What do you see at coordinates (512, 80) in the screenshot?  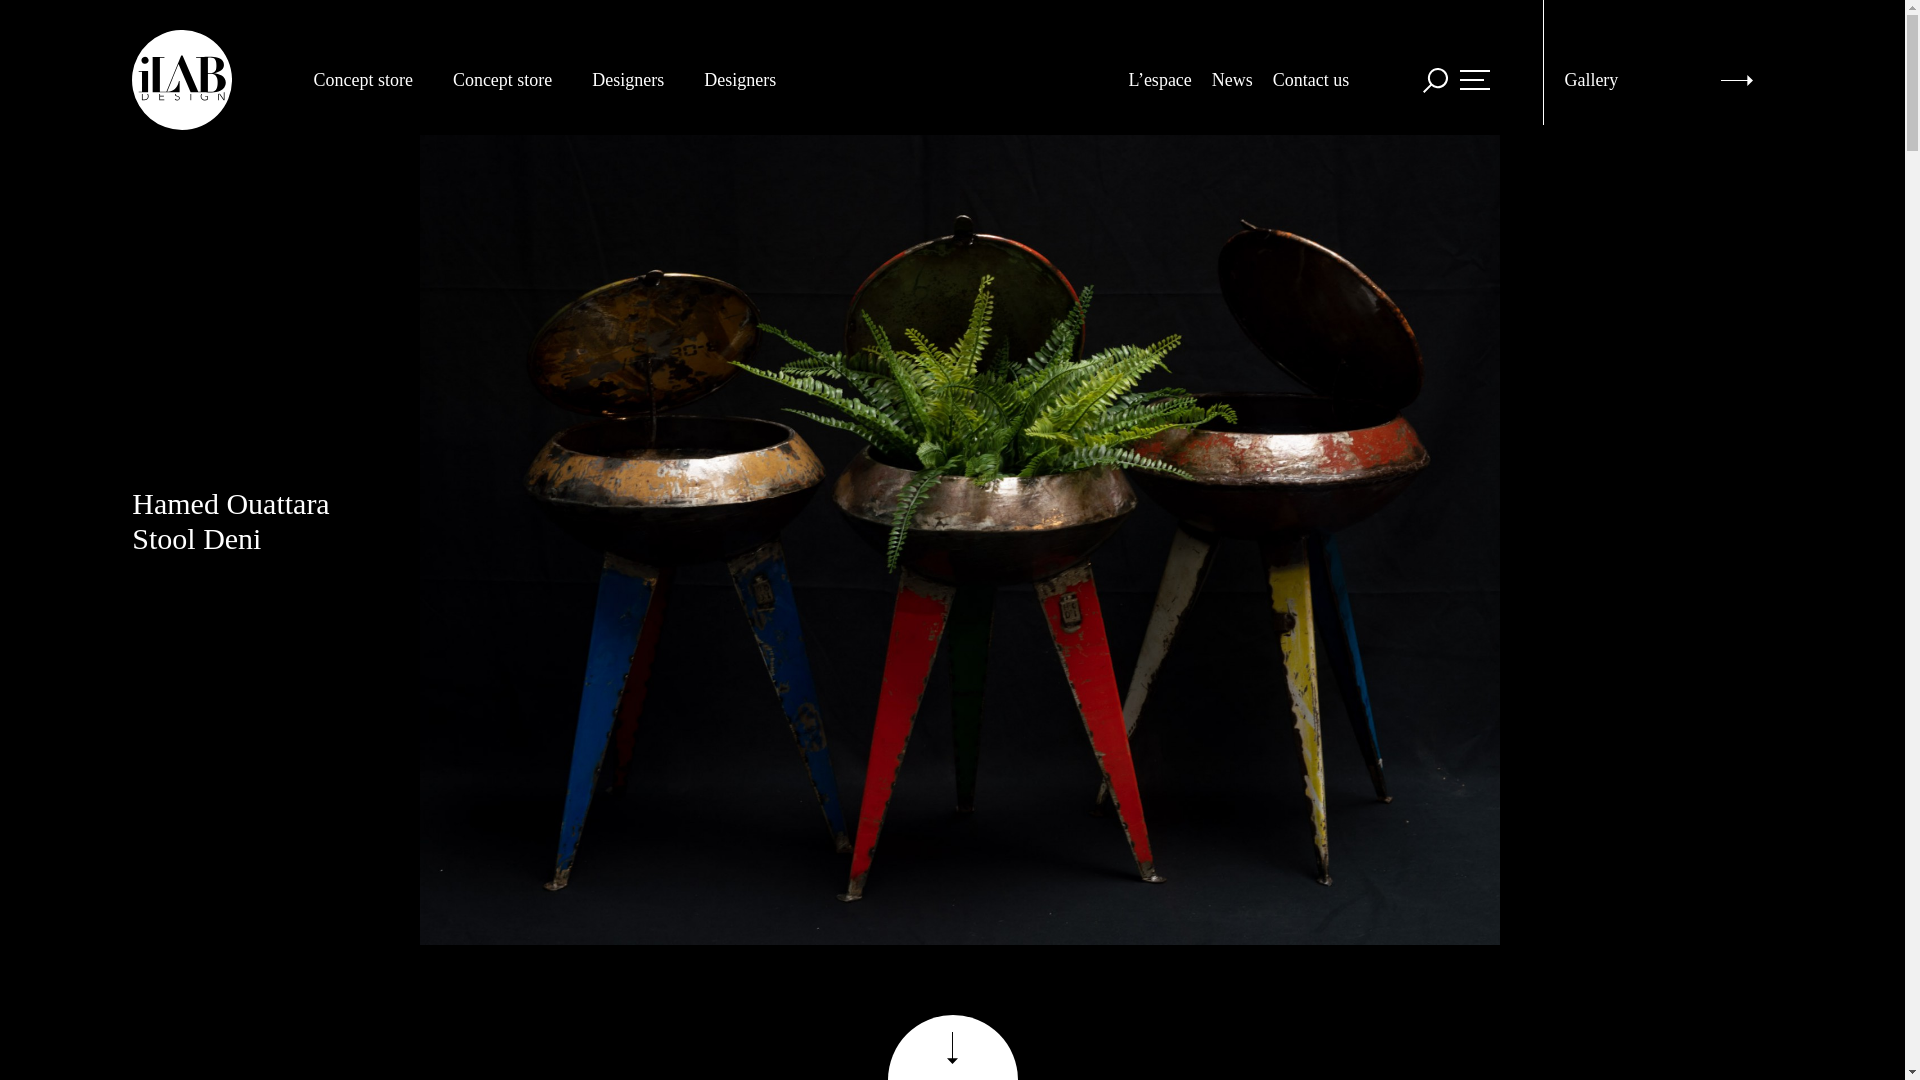 I see `Concept store` at bounding box center [512, 80].